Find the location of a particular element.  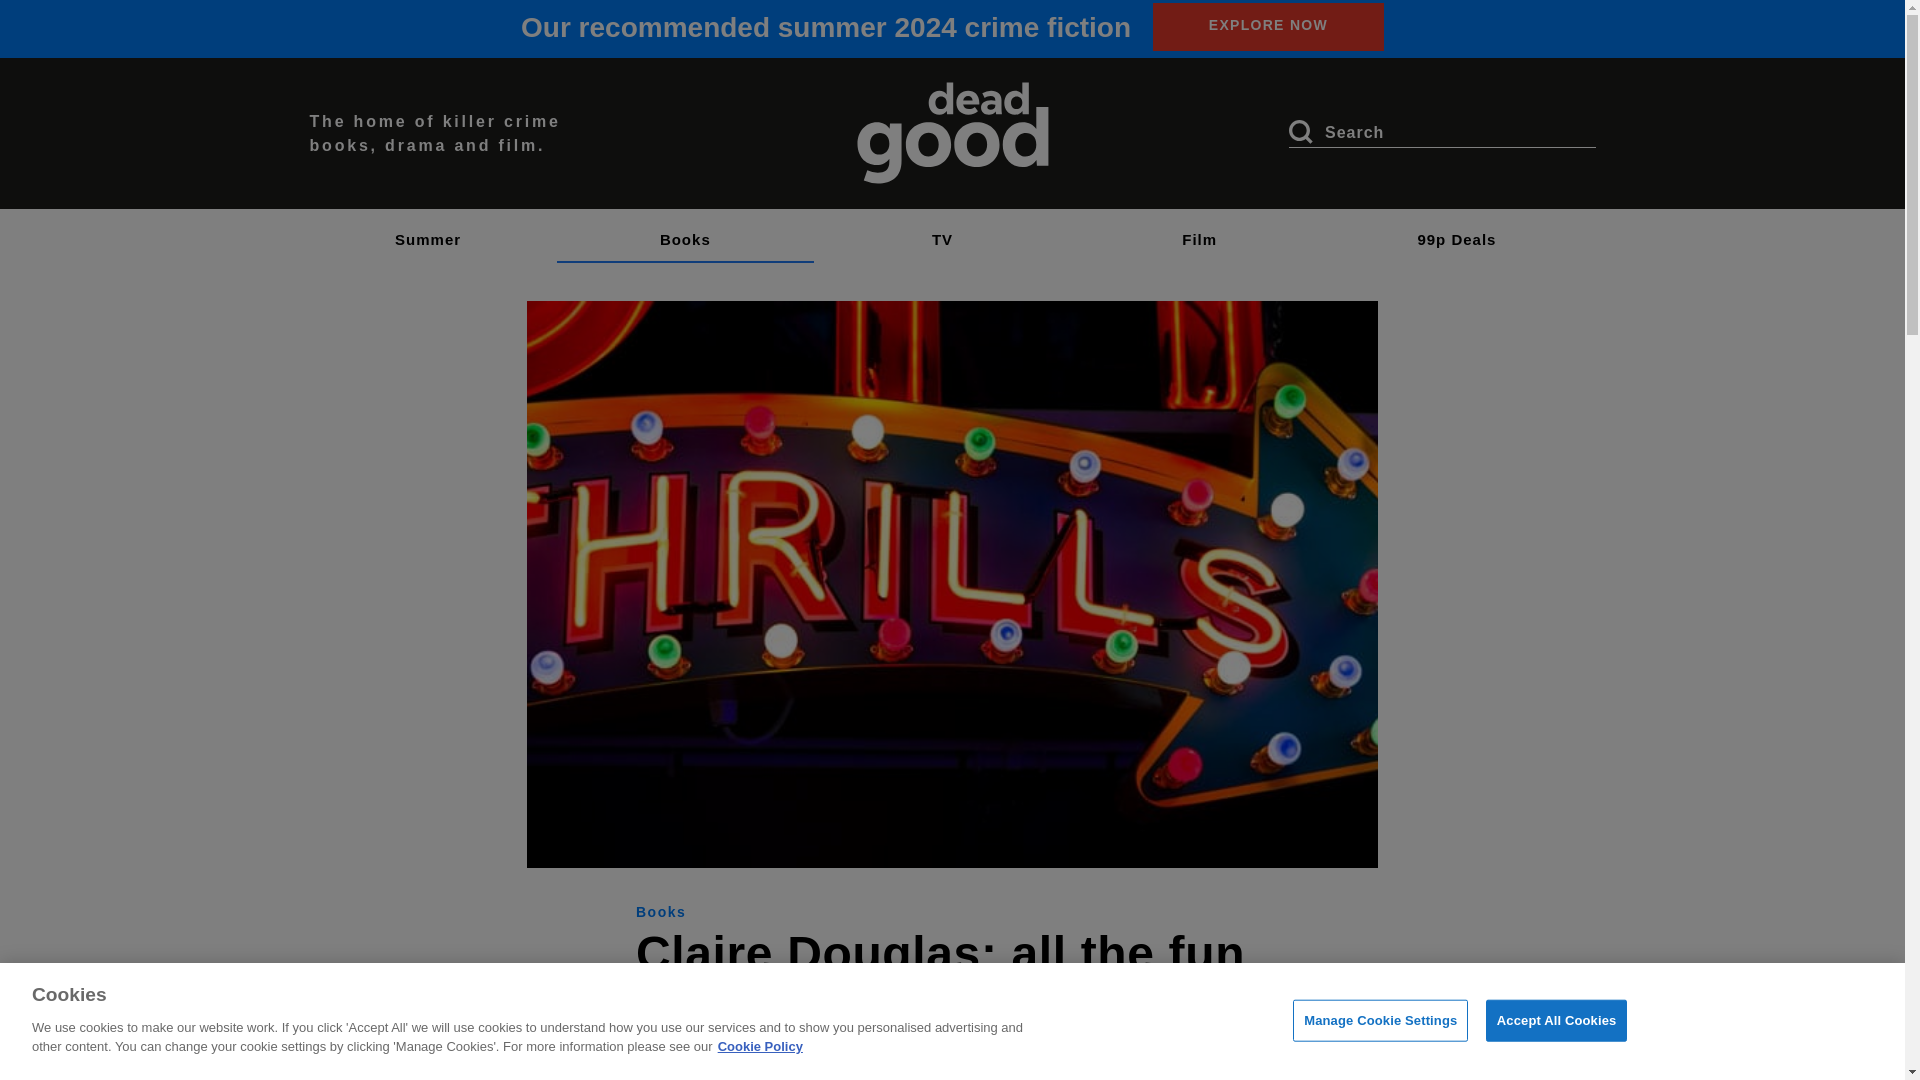

99p Deals is located at coordinates (1456, 231).